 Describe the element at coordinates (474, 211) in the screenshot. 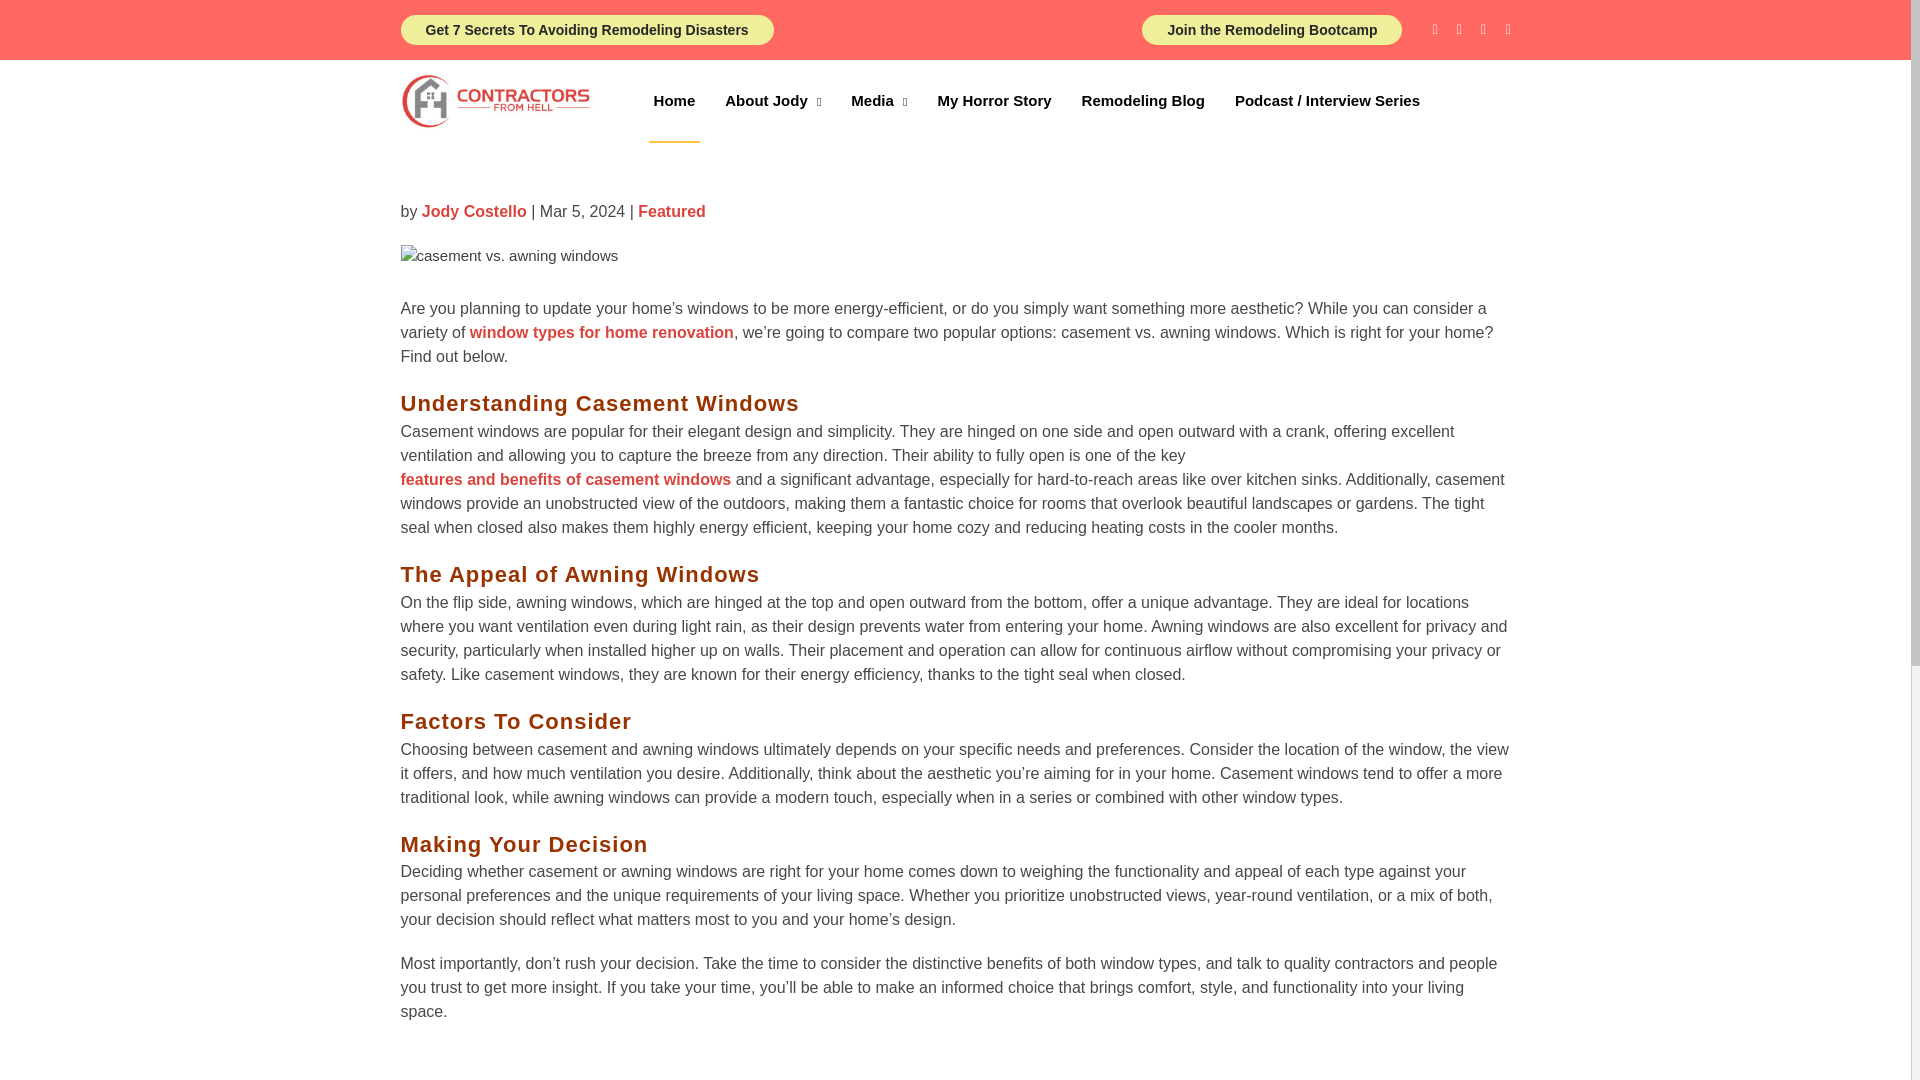

I see `Posts by Jody Costello` at that location.